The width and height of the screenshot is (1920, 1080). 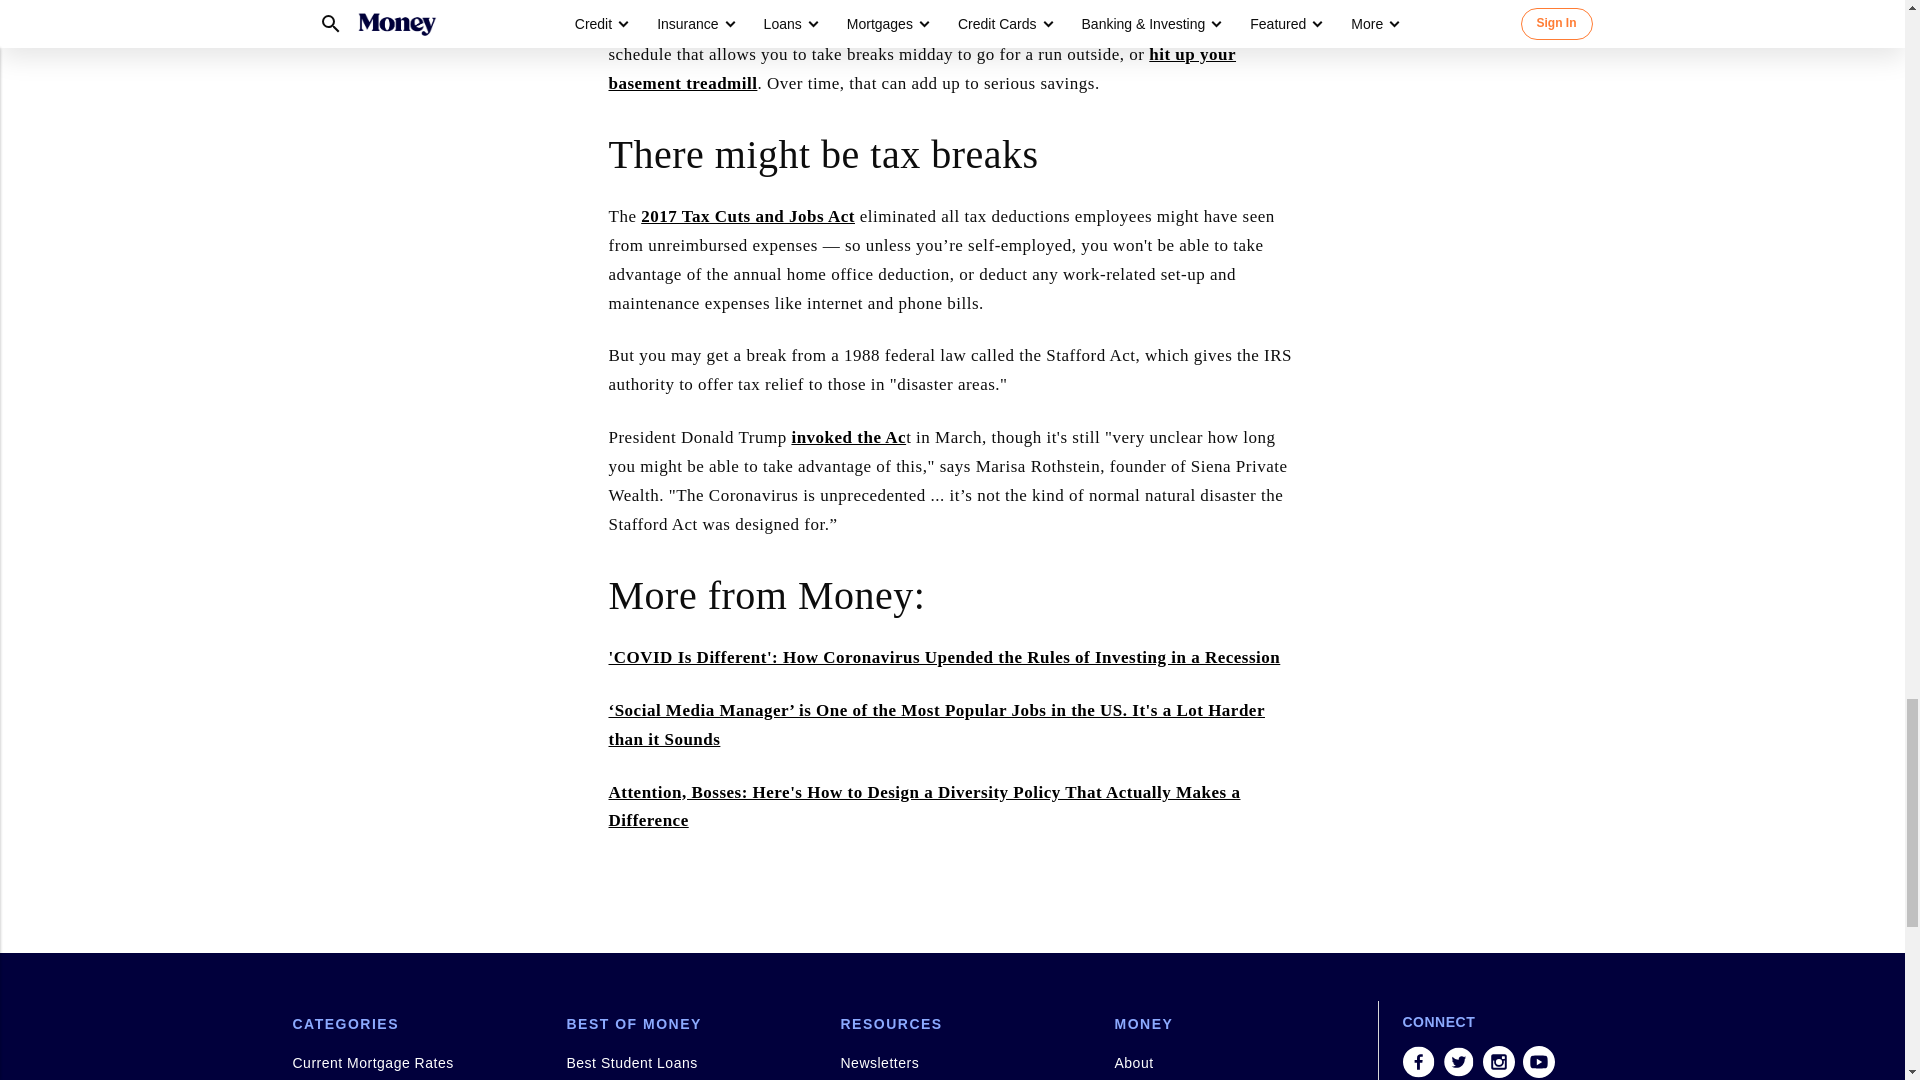 What do you see at coordinates (1538, 1062) in the screenshot?
I see `youtube share` at bounding box center [1538, 1062].